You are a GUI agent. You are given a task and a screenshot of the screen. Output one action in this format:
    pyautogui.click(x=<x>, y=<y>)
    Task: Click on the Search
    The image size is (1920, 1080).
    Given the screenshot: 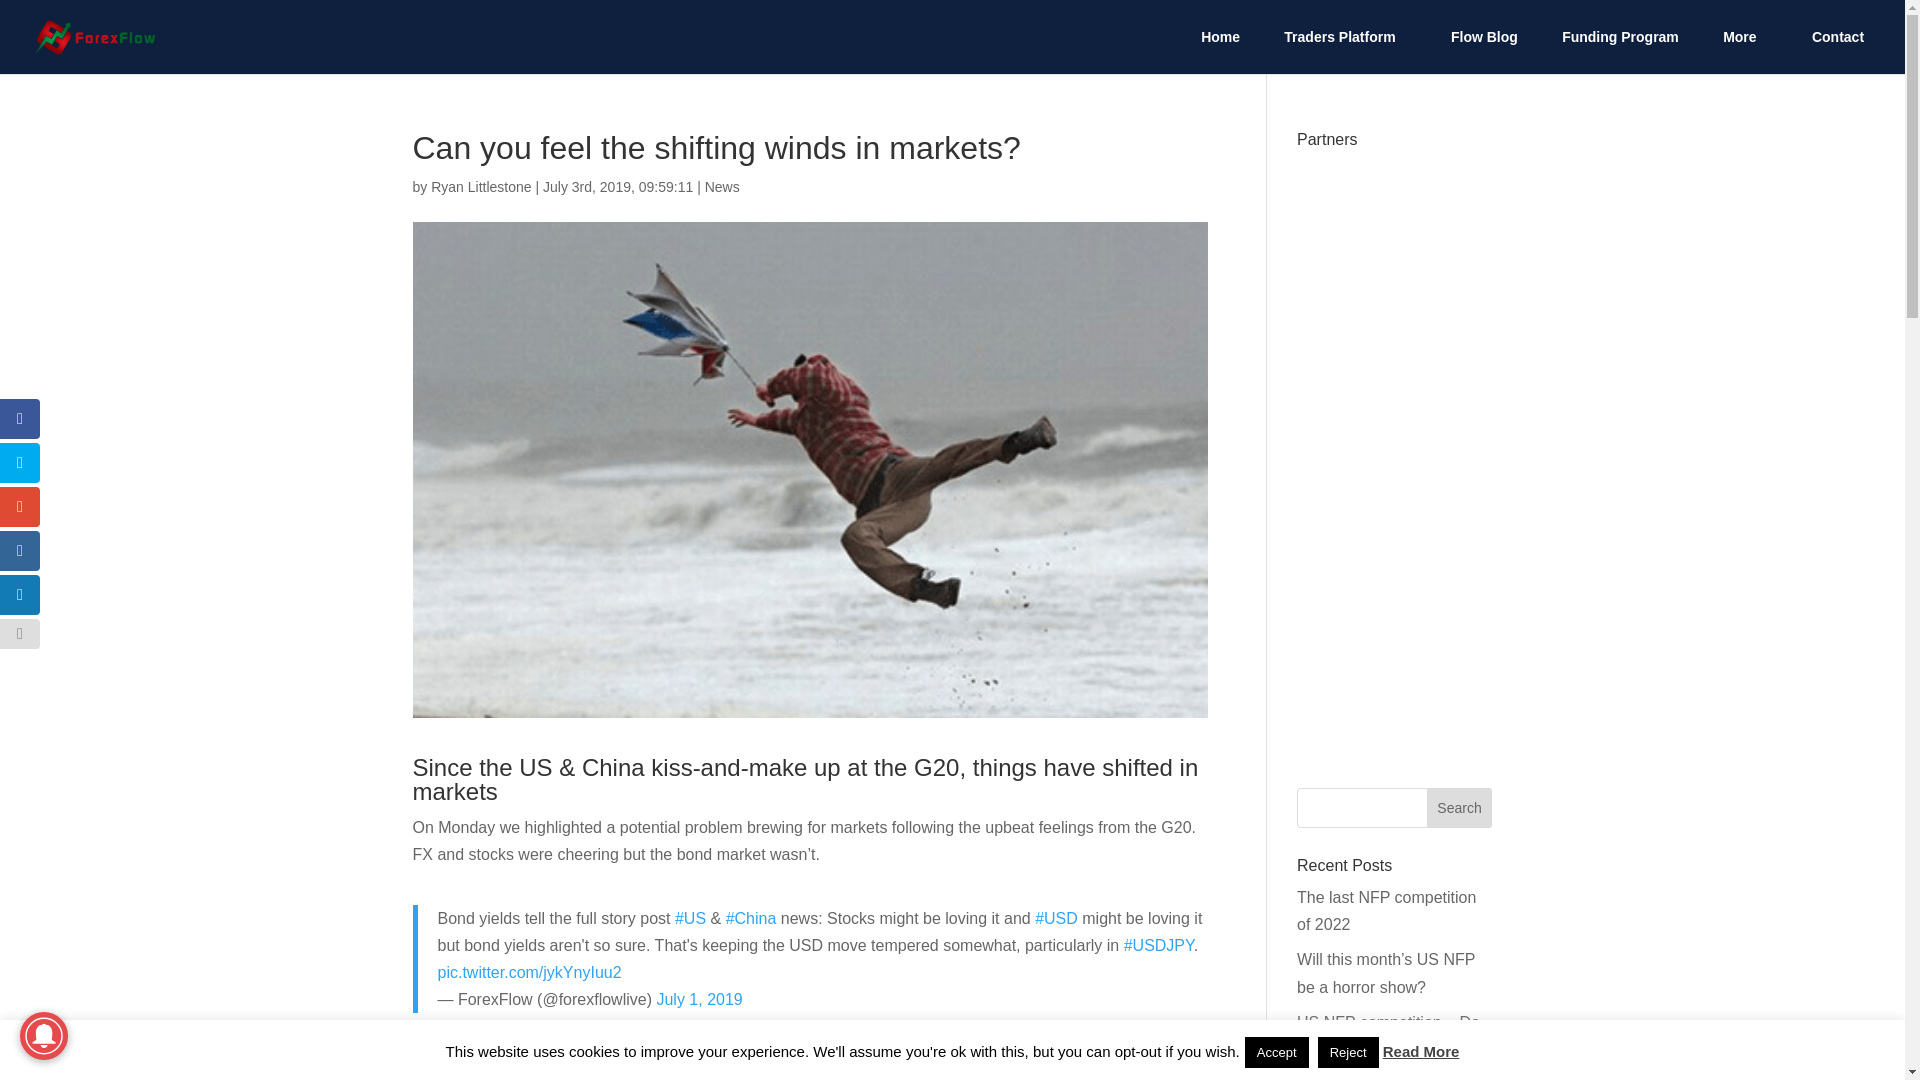 What is the action you would take?
    pyautogui.click(x=1460, y=808)
    